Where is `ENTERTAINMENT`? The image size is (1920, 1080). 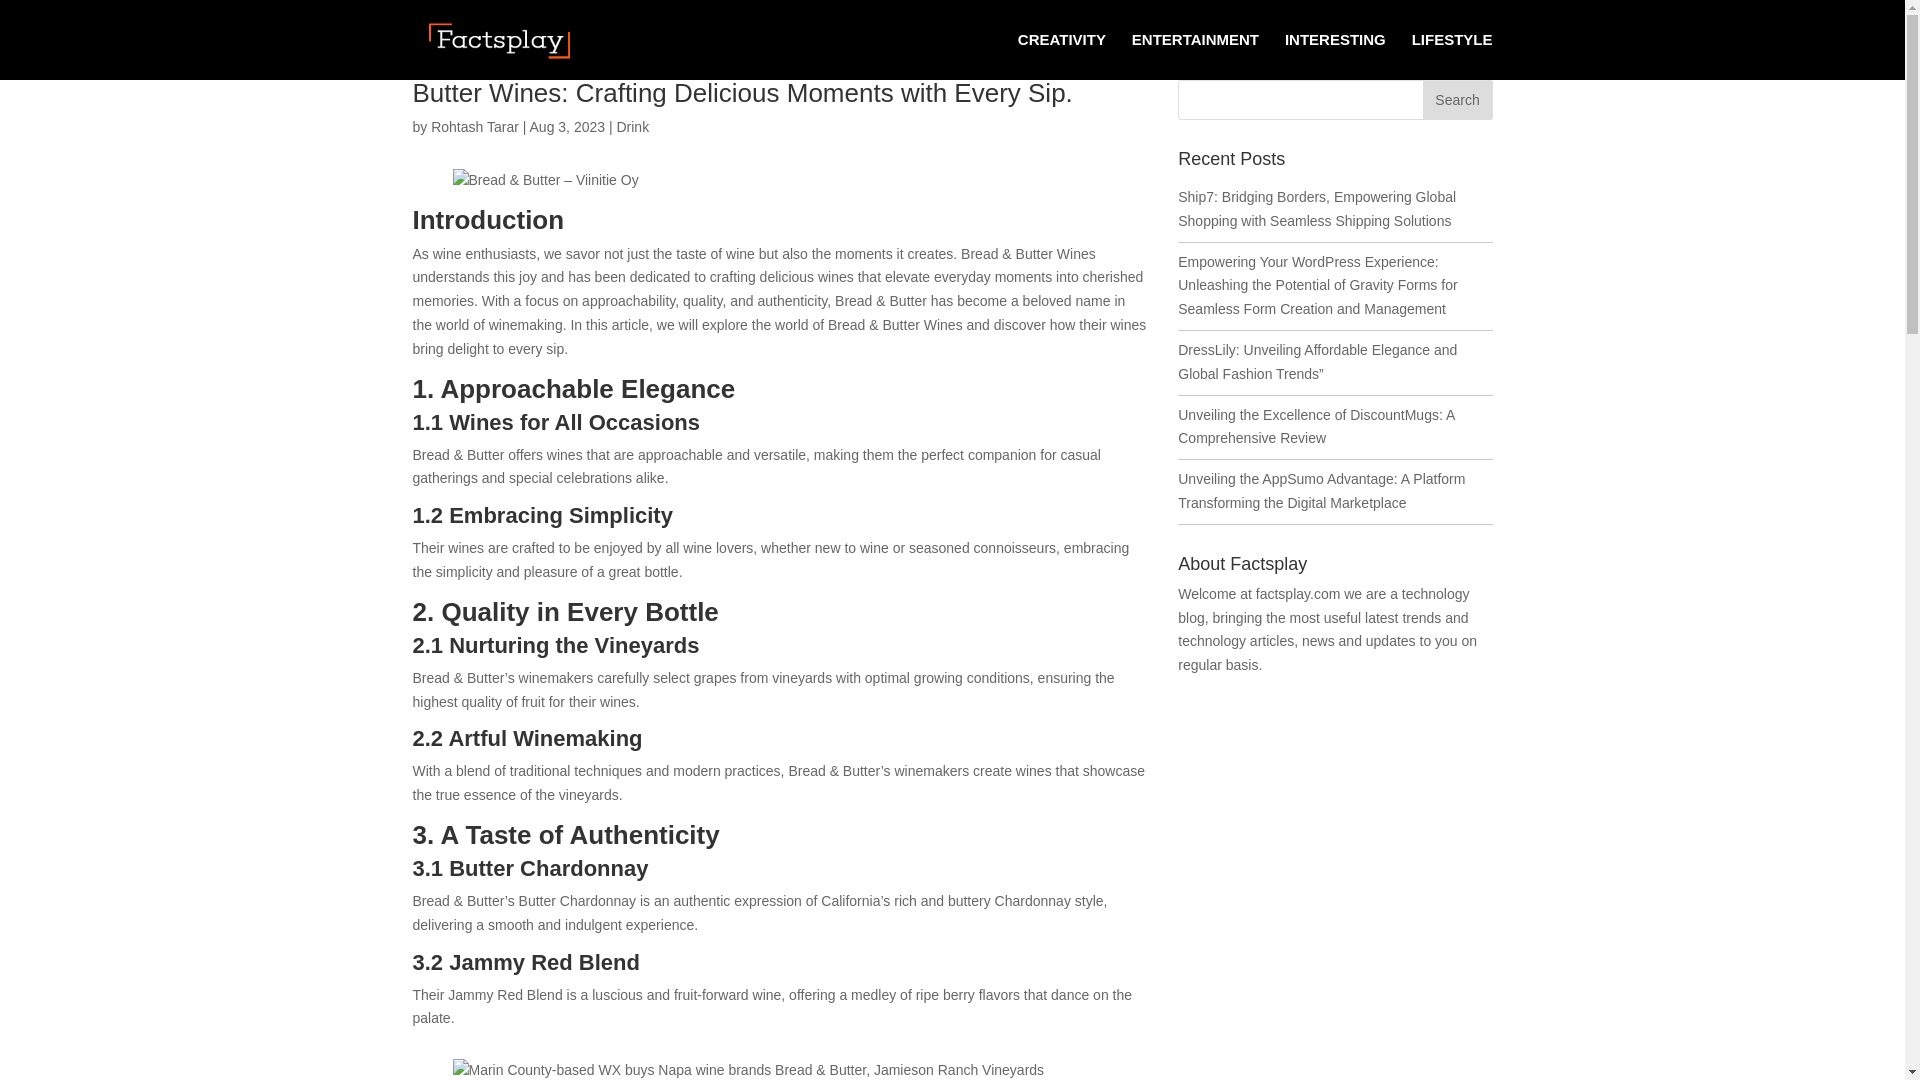
ENTERTAINMENT is located at coordinates (1196, 56).